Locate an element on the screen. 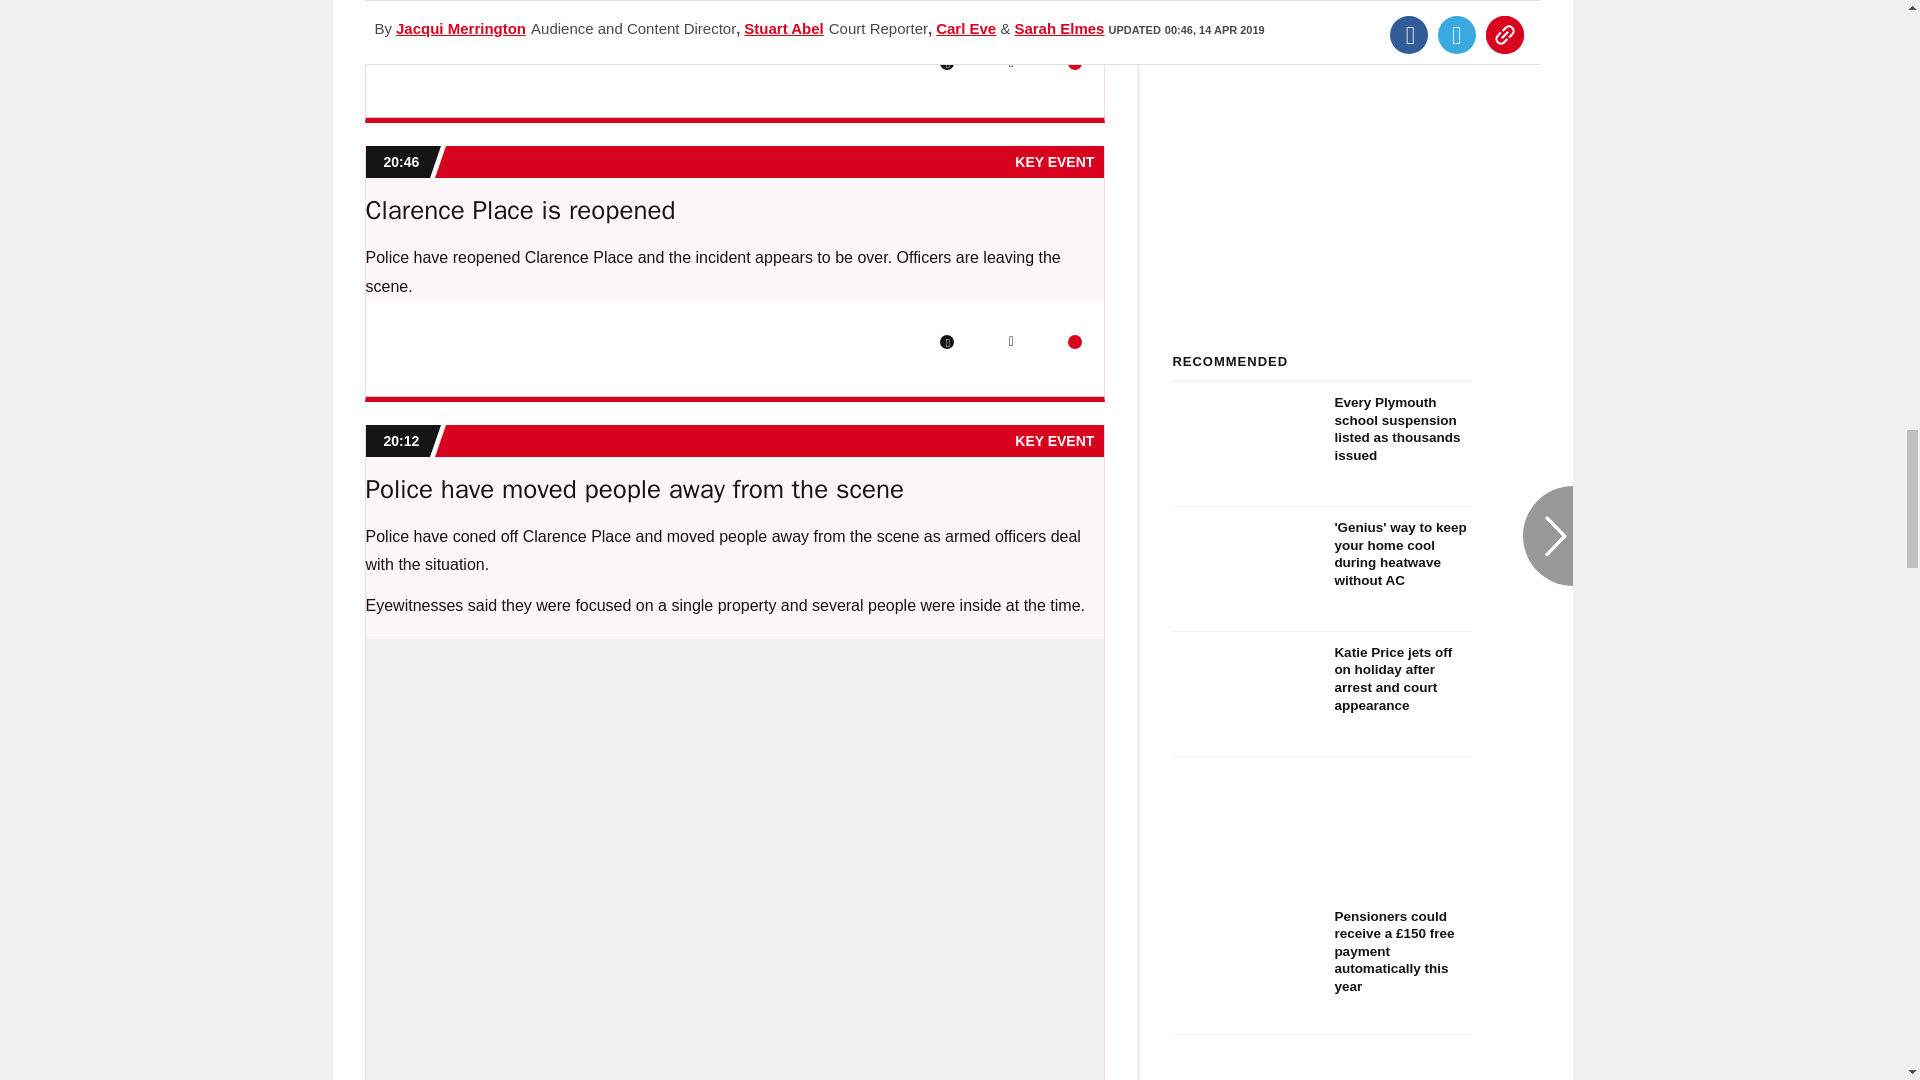  Twitter is located at coordinates (1010, 341).